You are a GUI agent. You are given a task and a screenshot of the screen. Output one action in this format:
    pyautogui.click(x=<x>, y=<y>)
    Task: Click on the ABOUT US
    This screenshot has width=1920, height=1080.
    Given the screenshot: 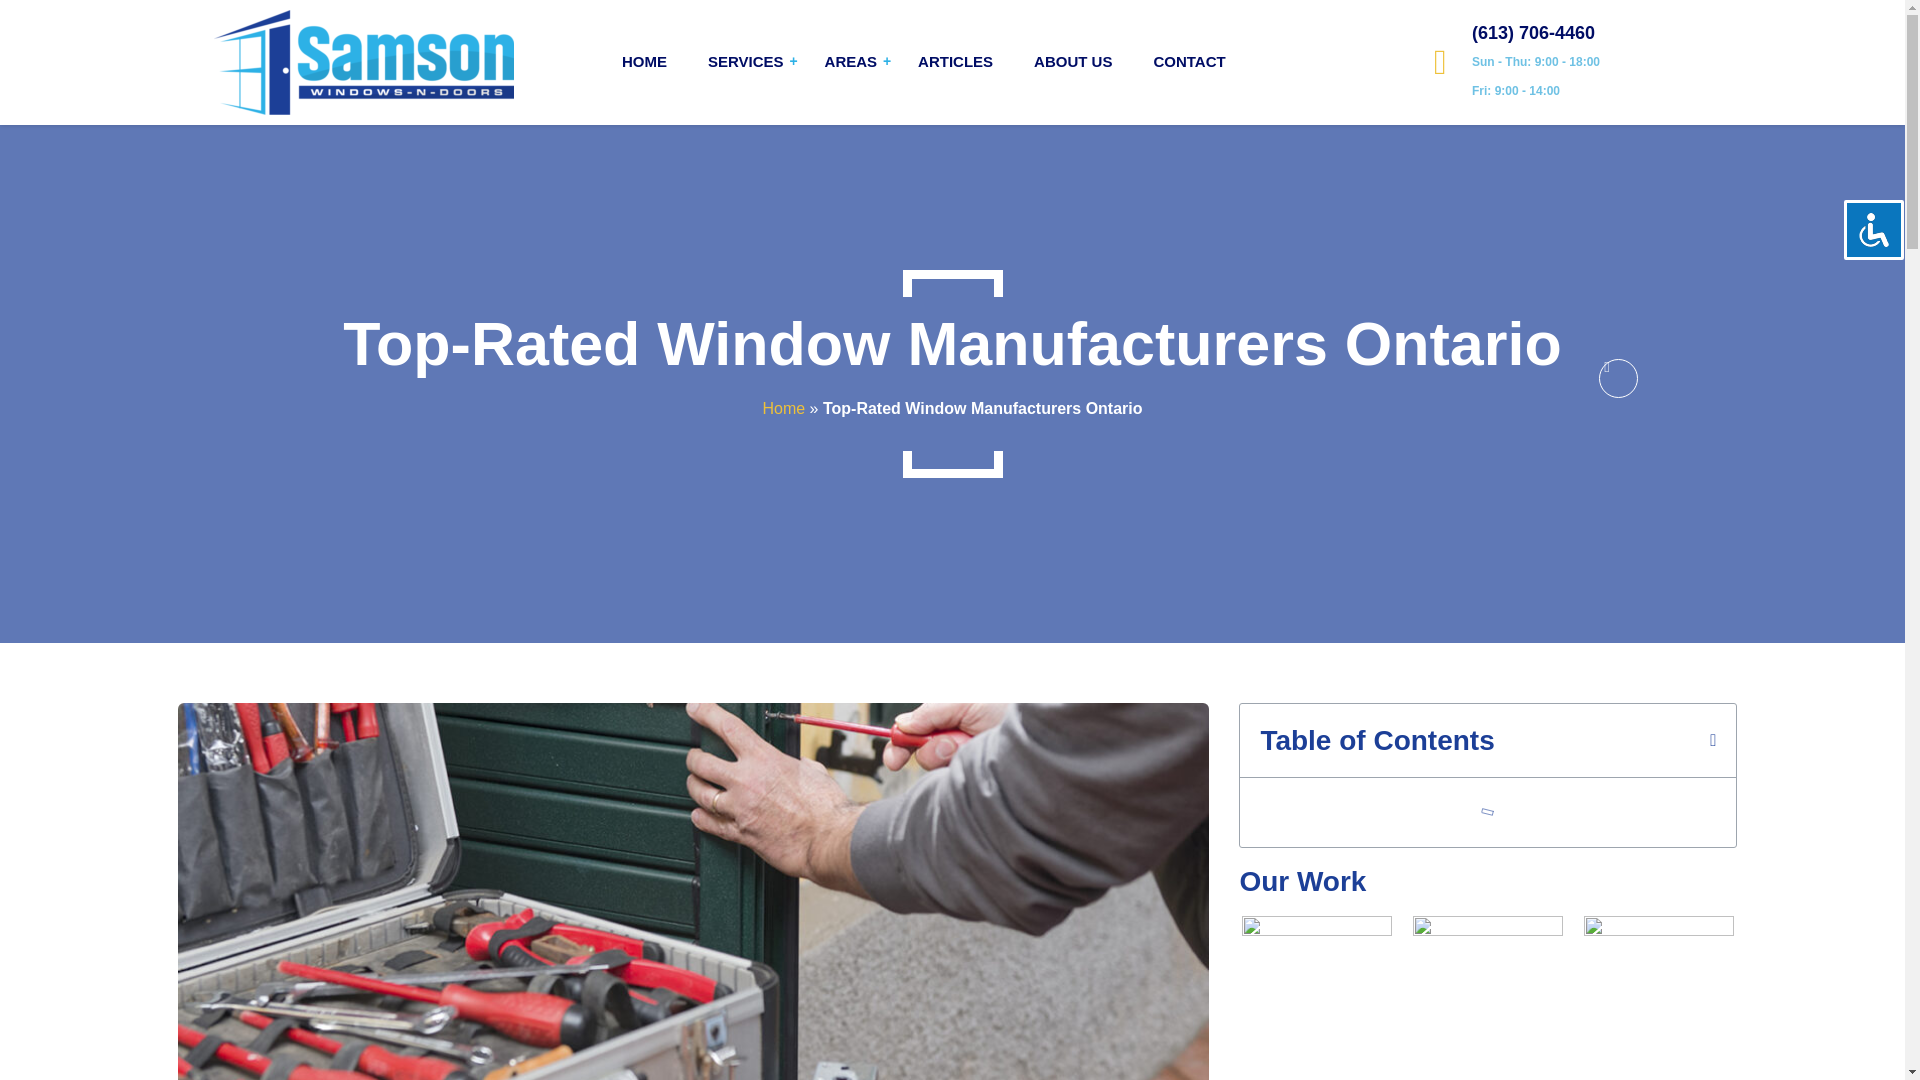 What is the action you would take?
    pyautogui.click(x=1072, y=62)
    